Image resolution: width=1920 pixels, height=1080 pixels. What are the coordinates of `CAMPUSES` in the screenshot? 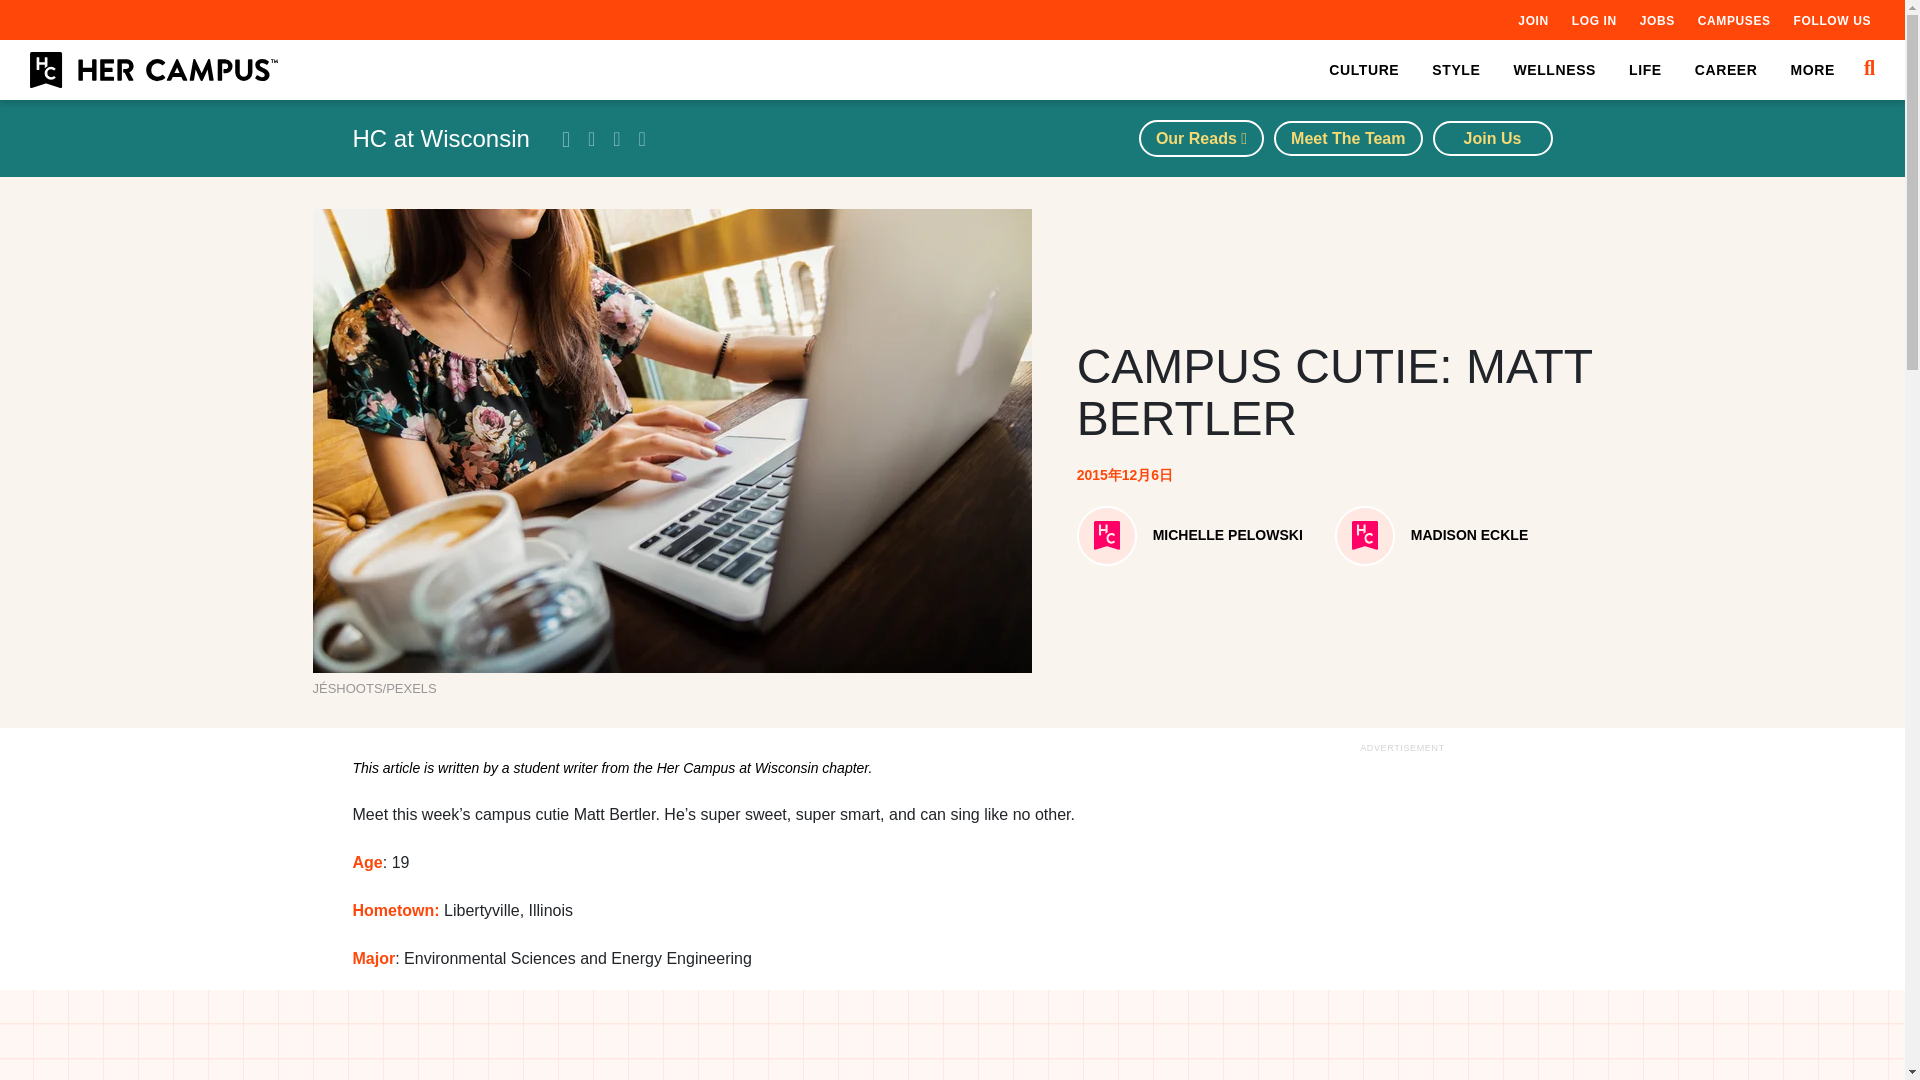 It's located at (1734, 20).